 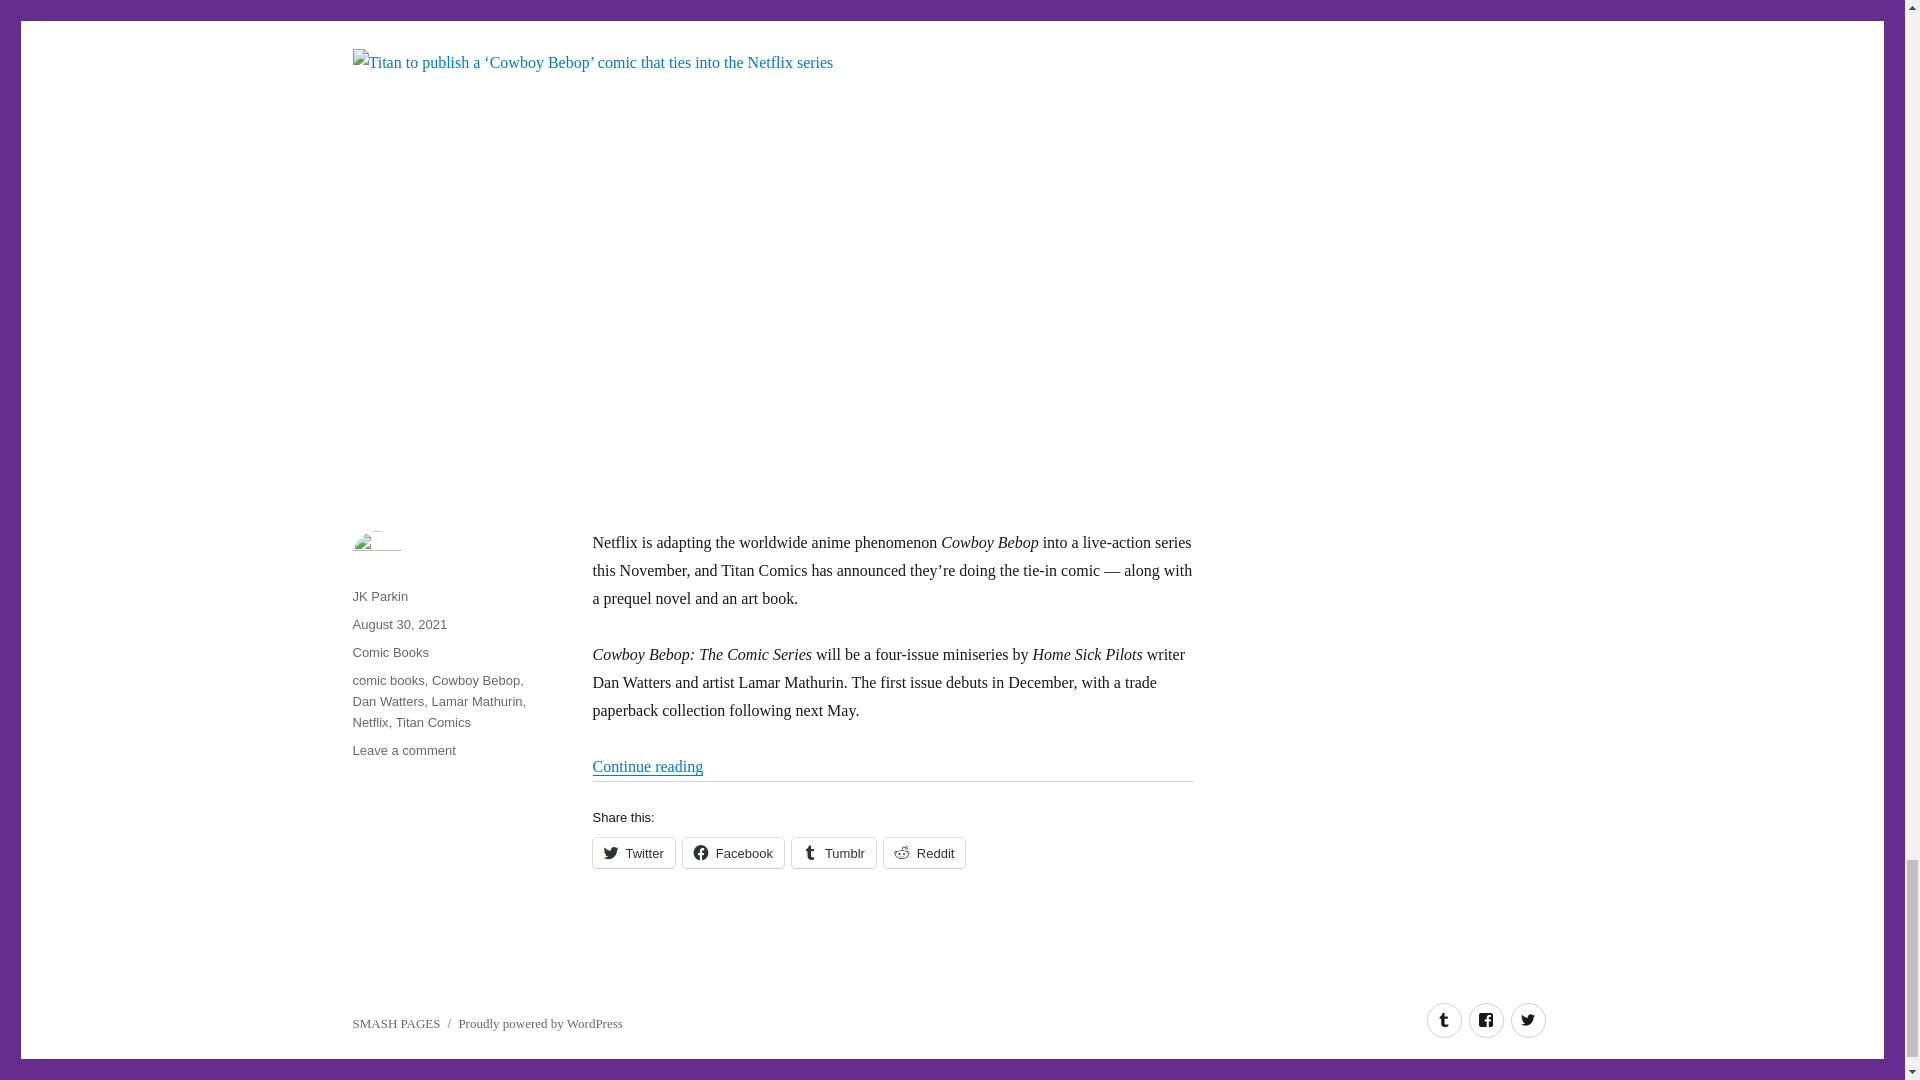 I want to click on Click to share on Tumblr, so click(x=833, y=853).